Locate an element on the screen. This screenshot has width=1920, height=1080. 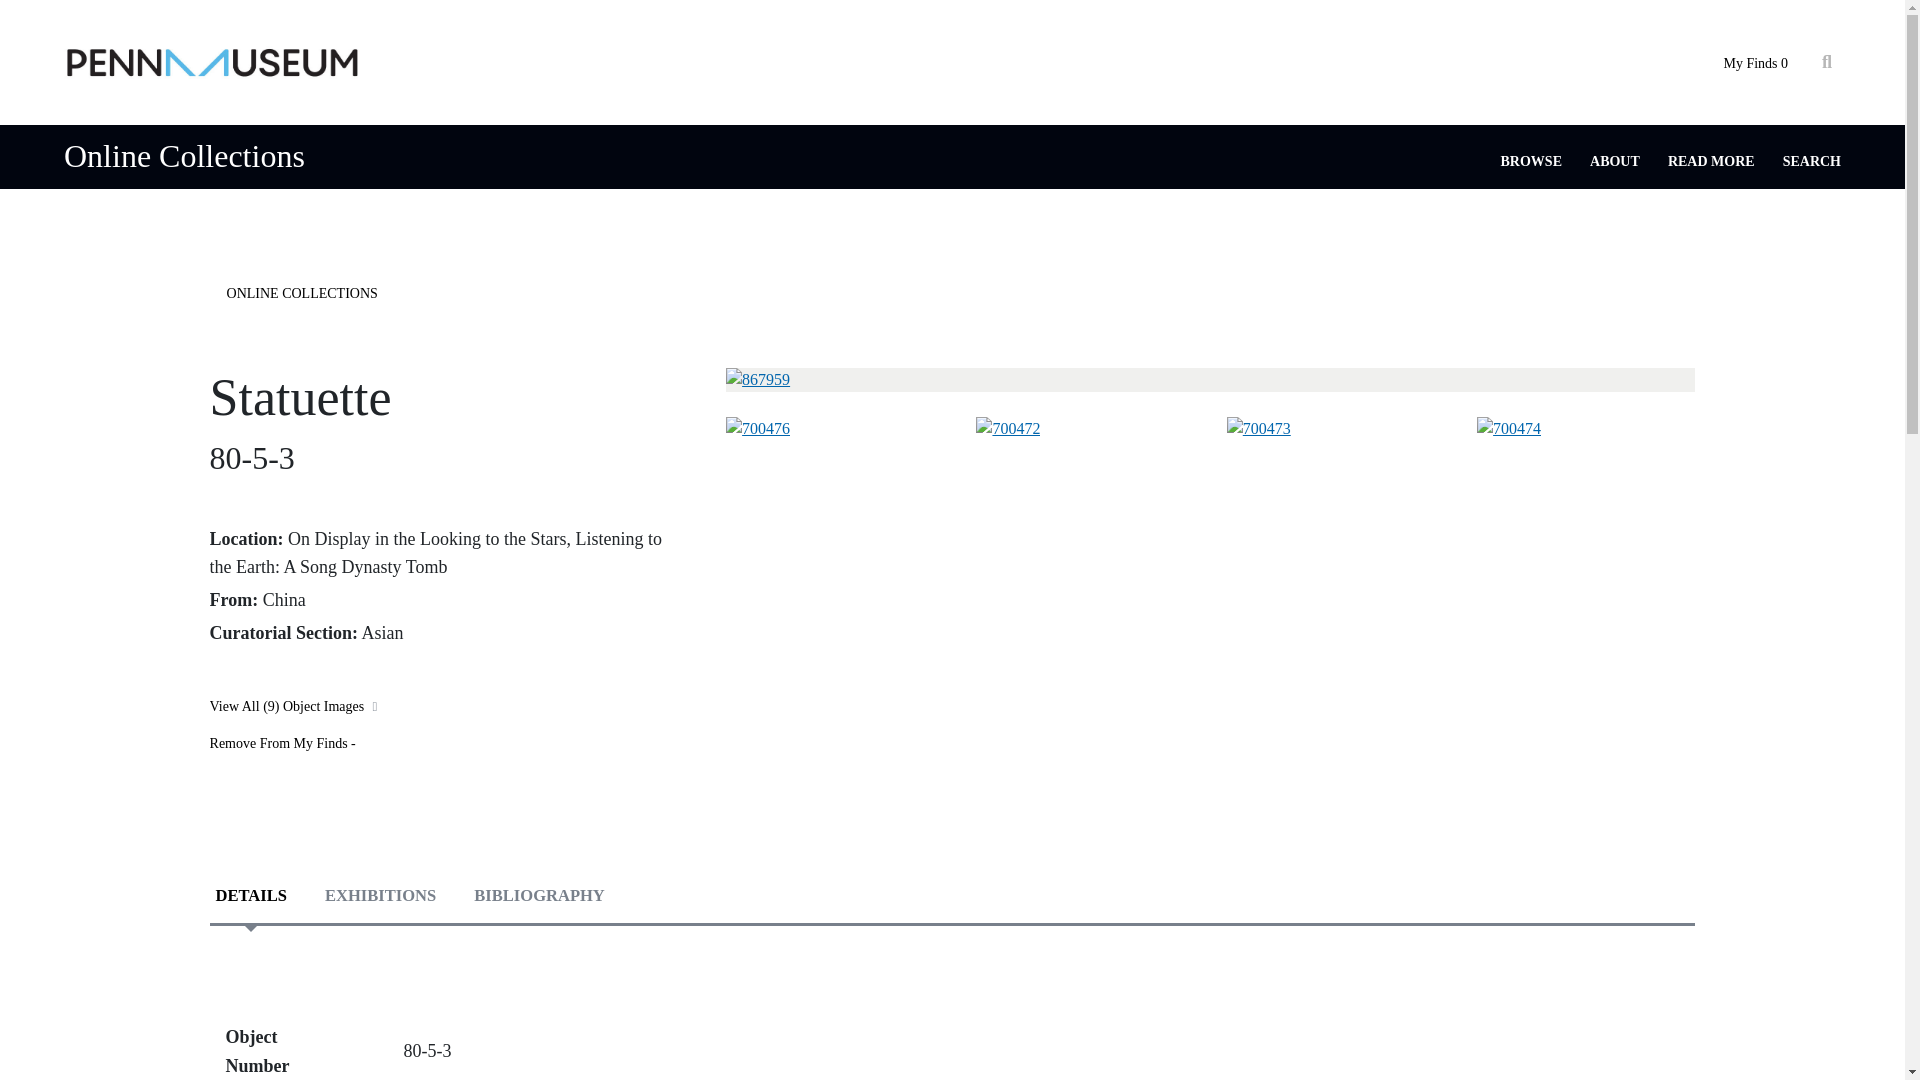
SEARCH is located at coordinates (1812, 161).